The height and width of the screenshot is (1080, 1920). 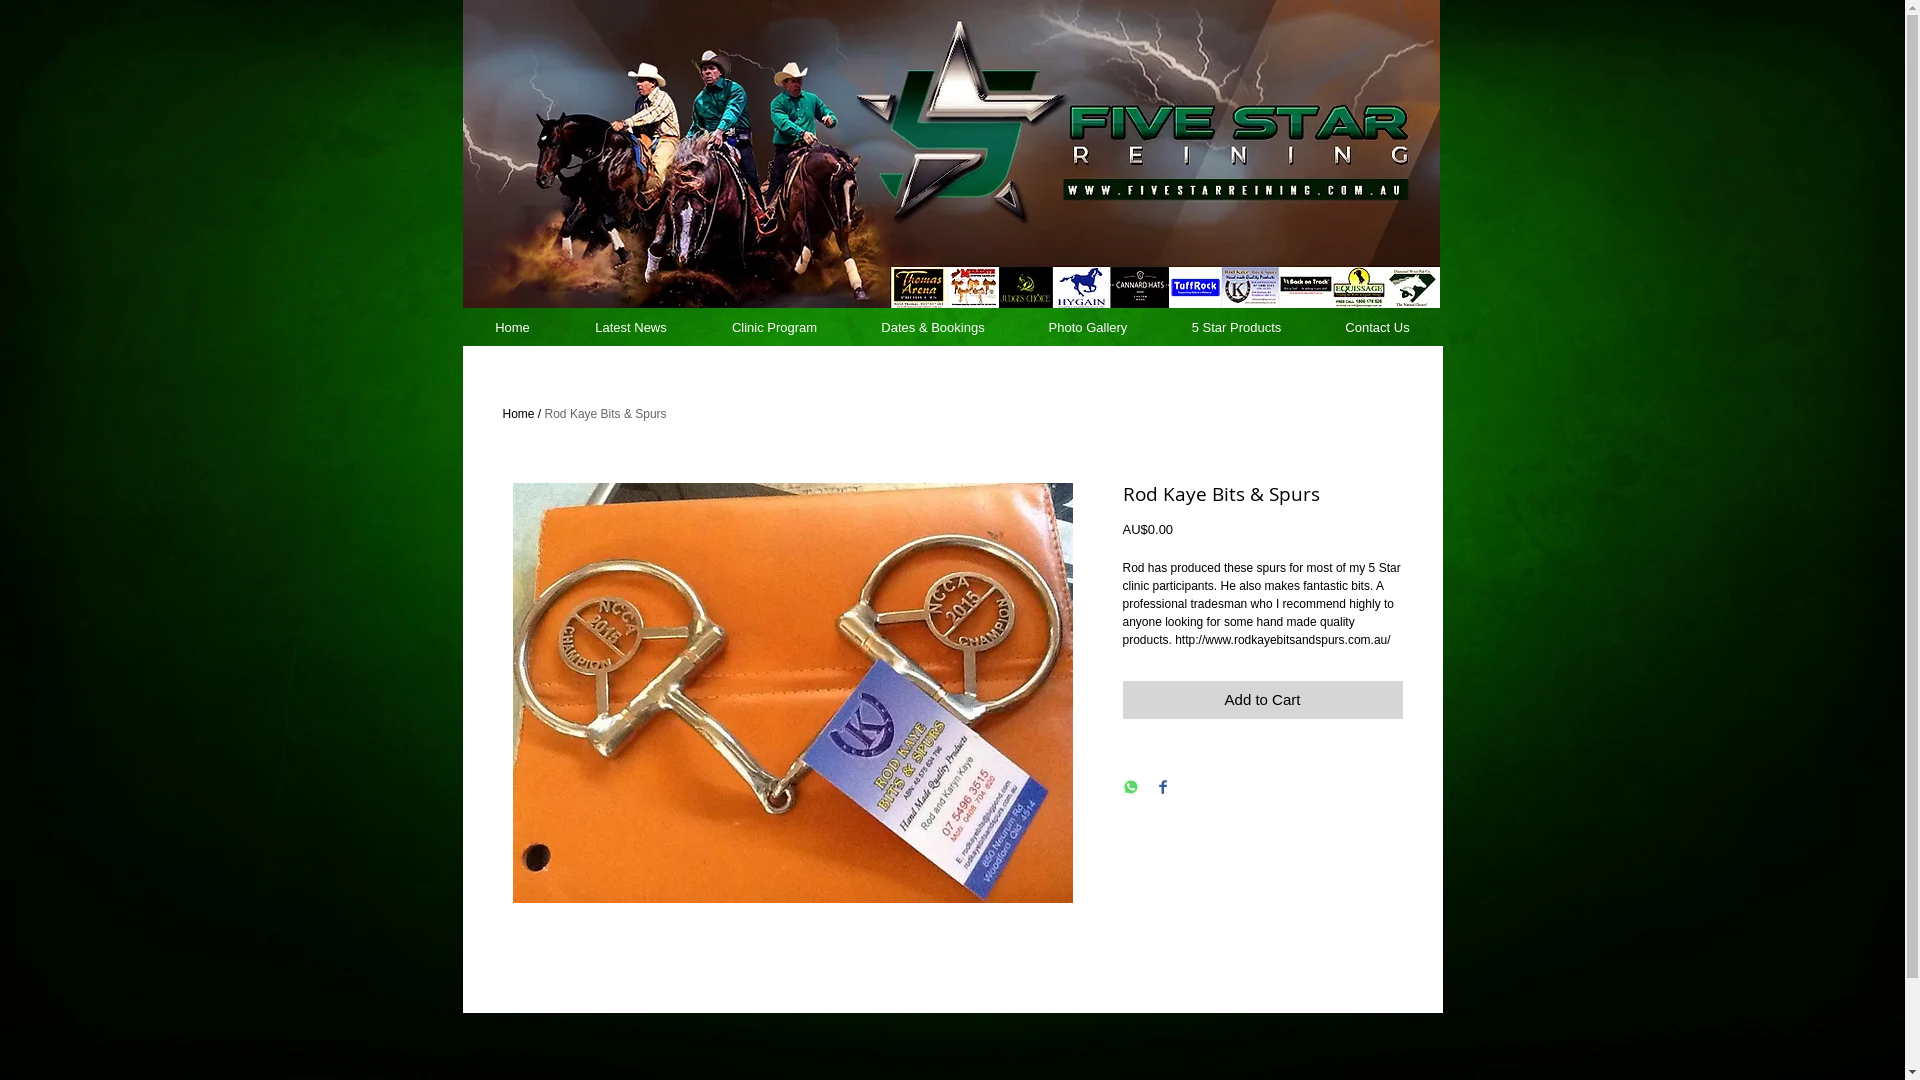 What do you see at coordinates (606, 414) in the screenshot?
I see `Rod Kaye Bits & Spurs` at bounding box center [606, 414].